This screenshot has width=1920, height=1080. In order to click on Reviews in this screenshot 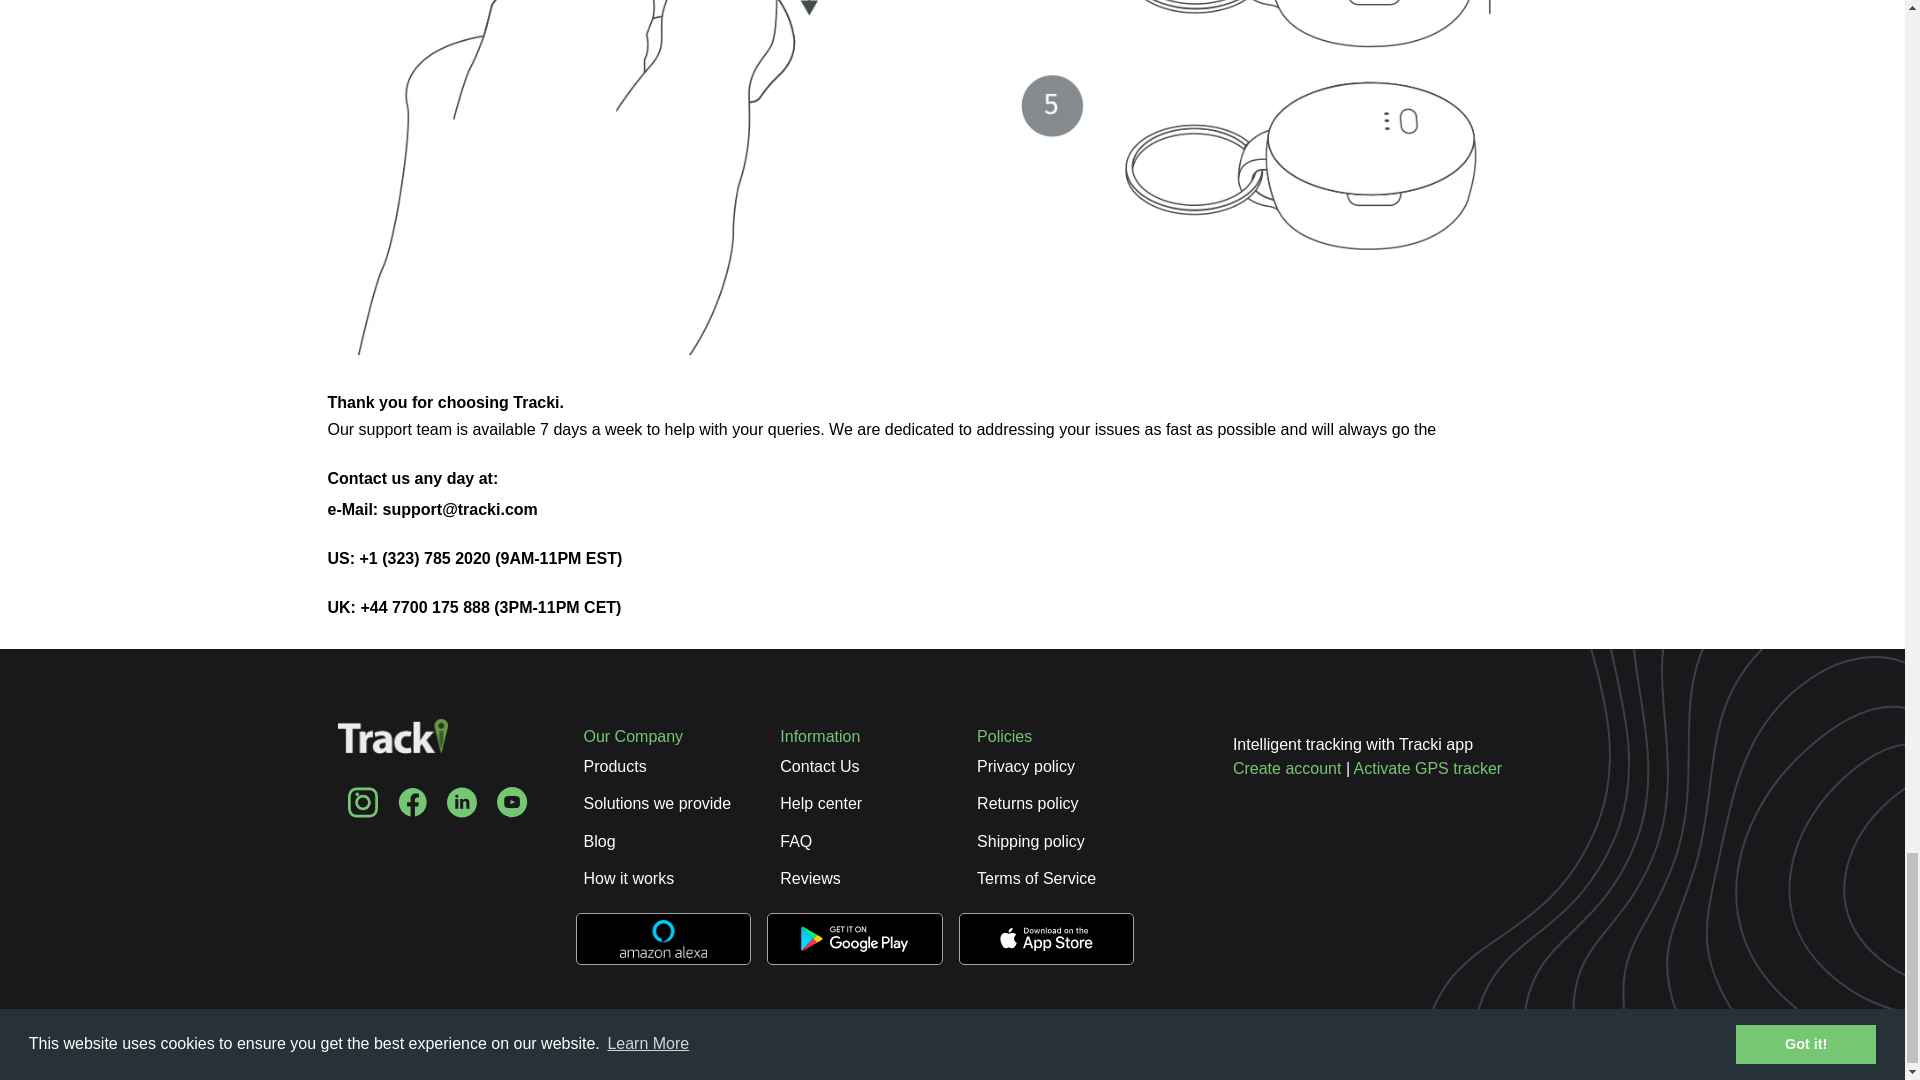, I will do `click(810, 878)`.